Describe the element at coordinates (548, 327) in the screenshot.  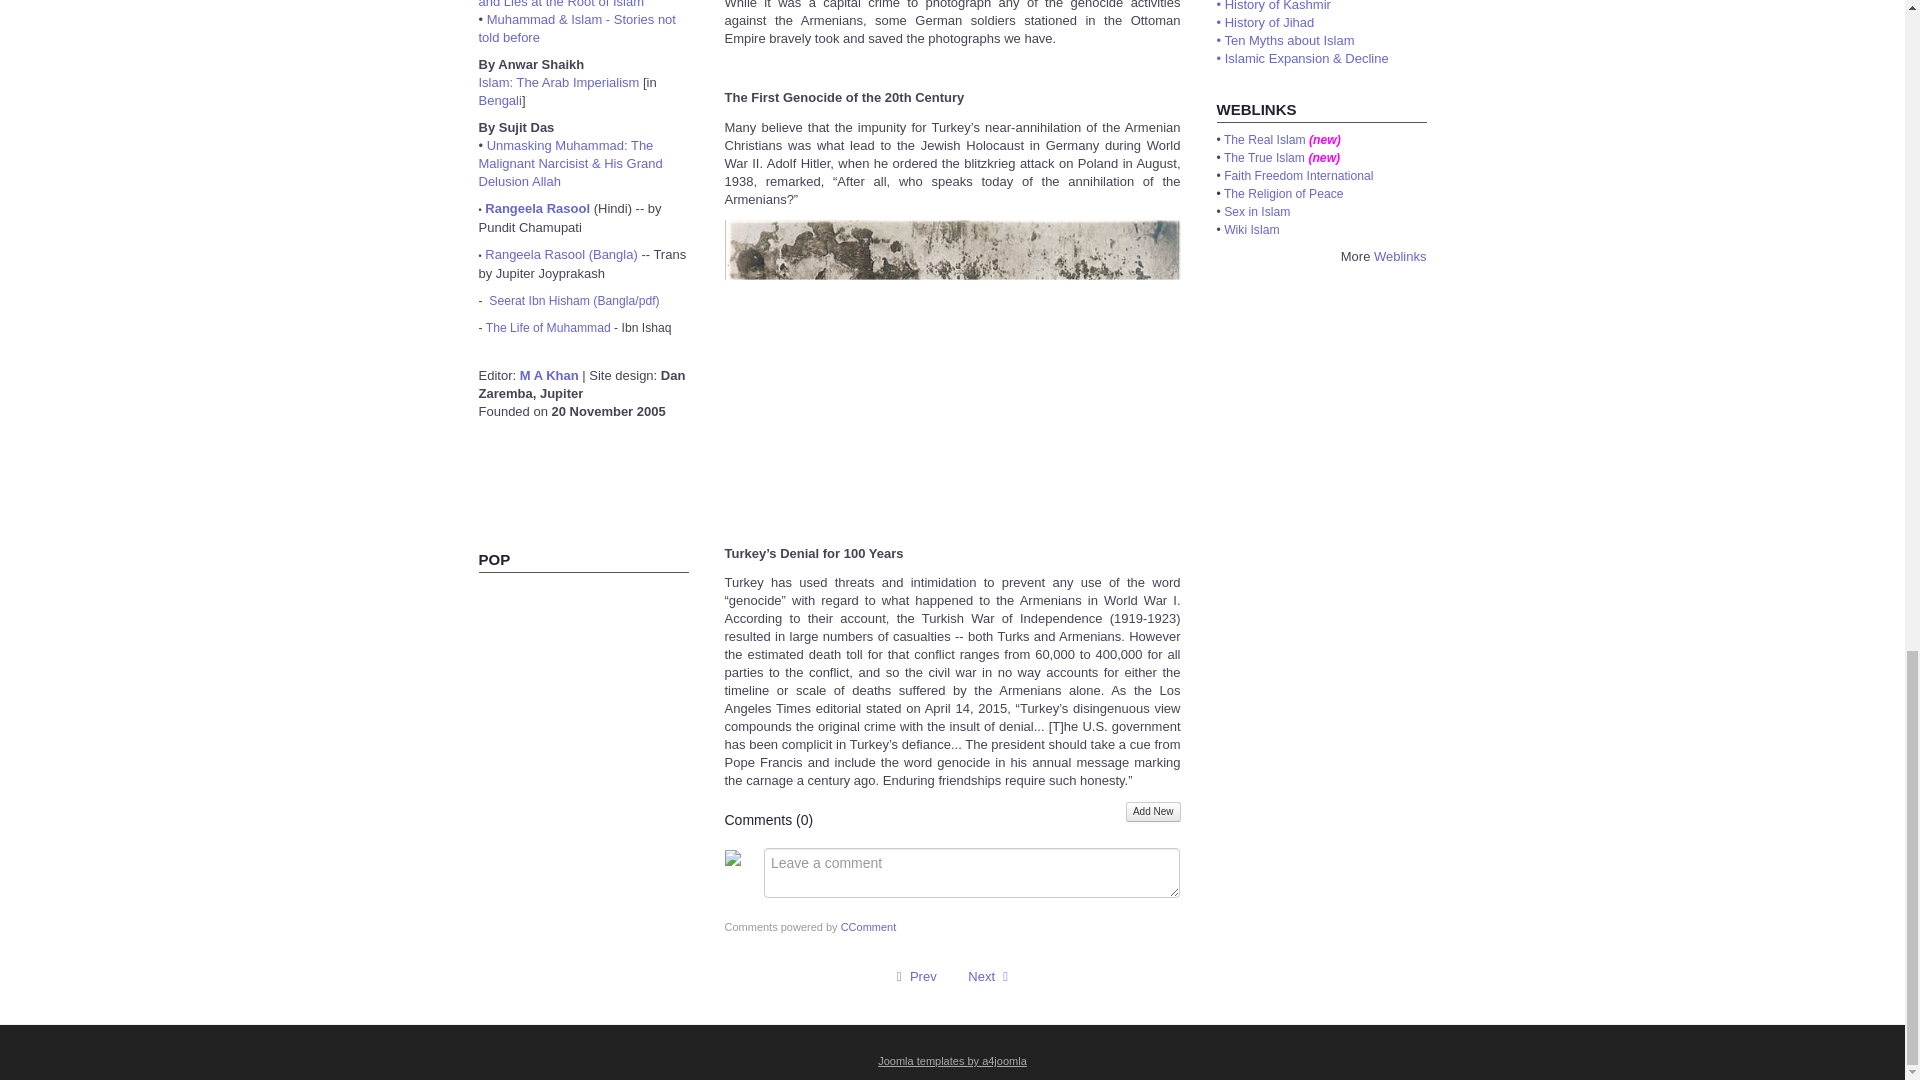
I see `Life of Muhammad -- Ibn Ishaq` at that location.